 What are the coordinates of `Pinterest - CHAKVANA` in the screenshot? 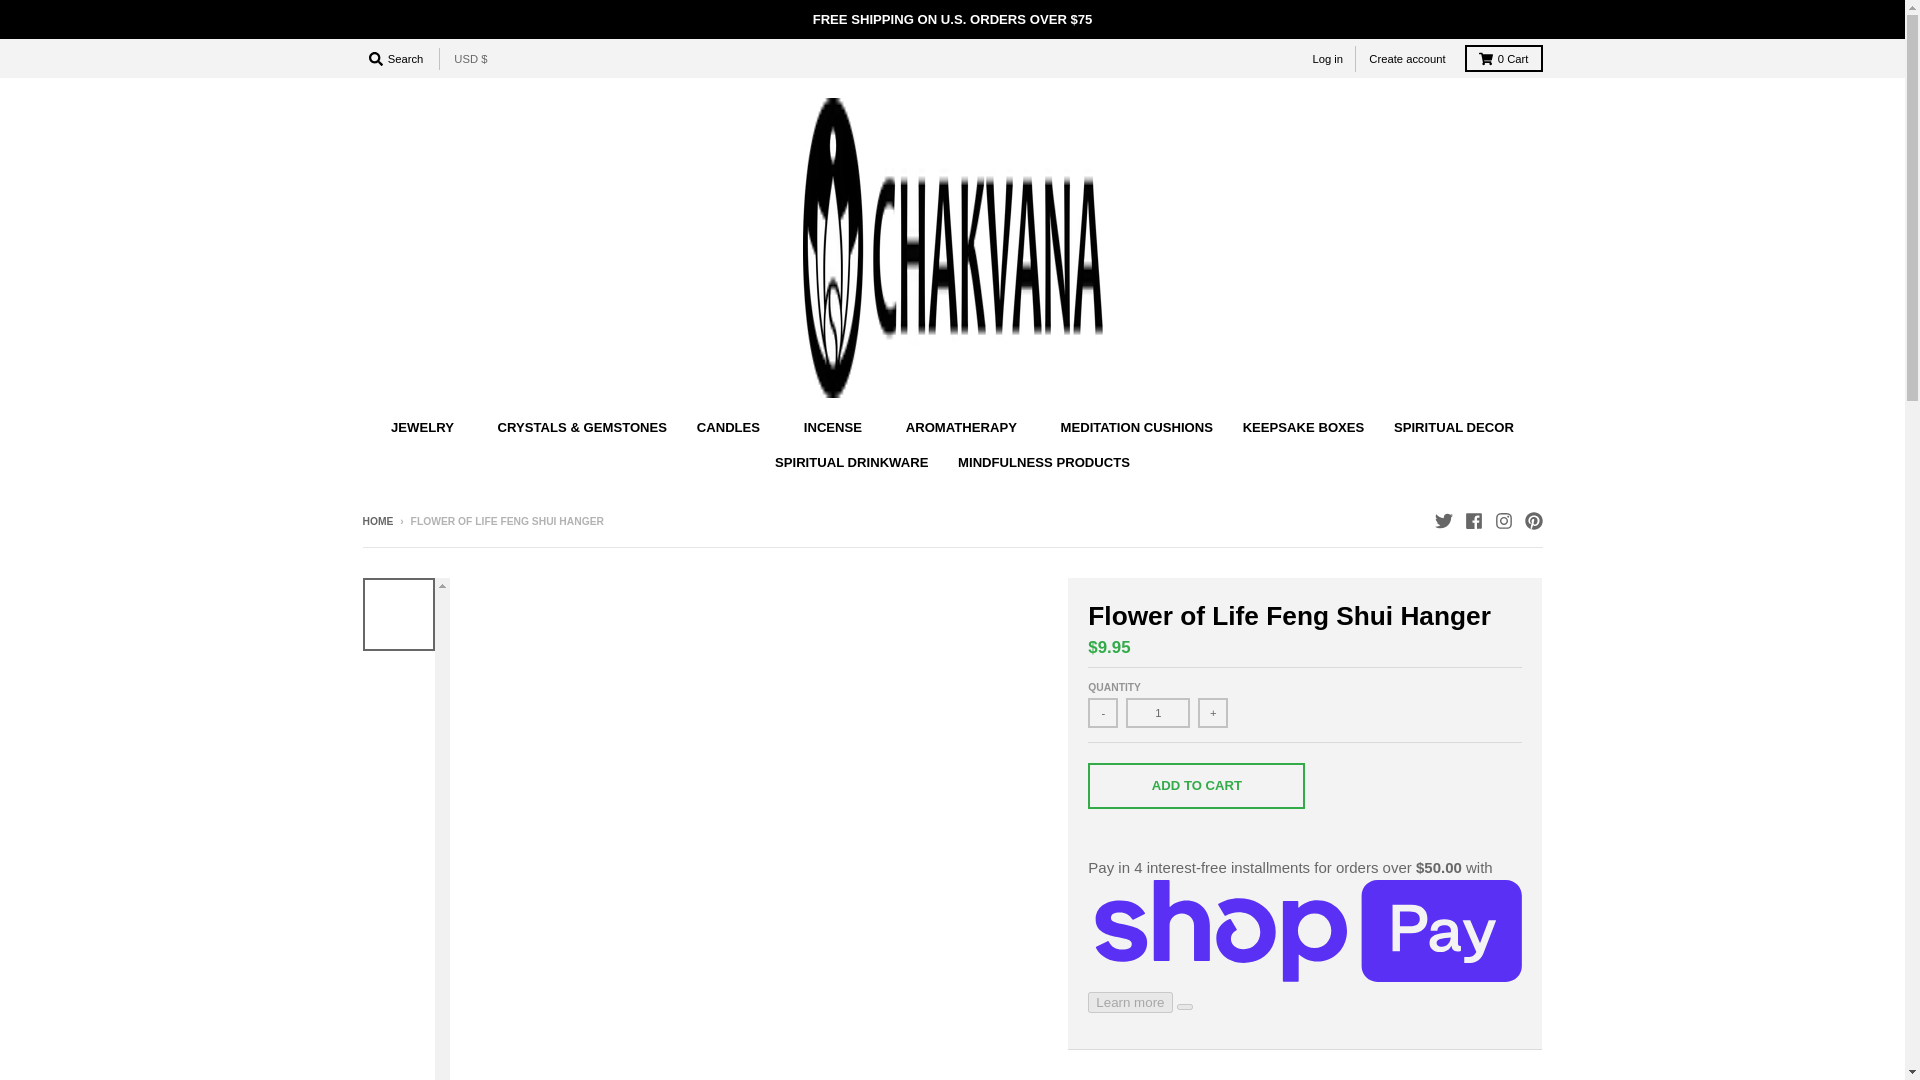 It's located at (1532, 520).